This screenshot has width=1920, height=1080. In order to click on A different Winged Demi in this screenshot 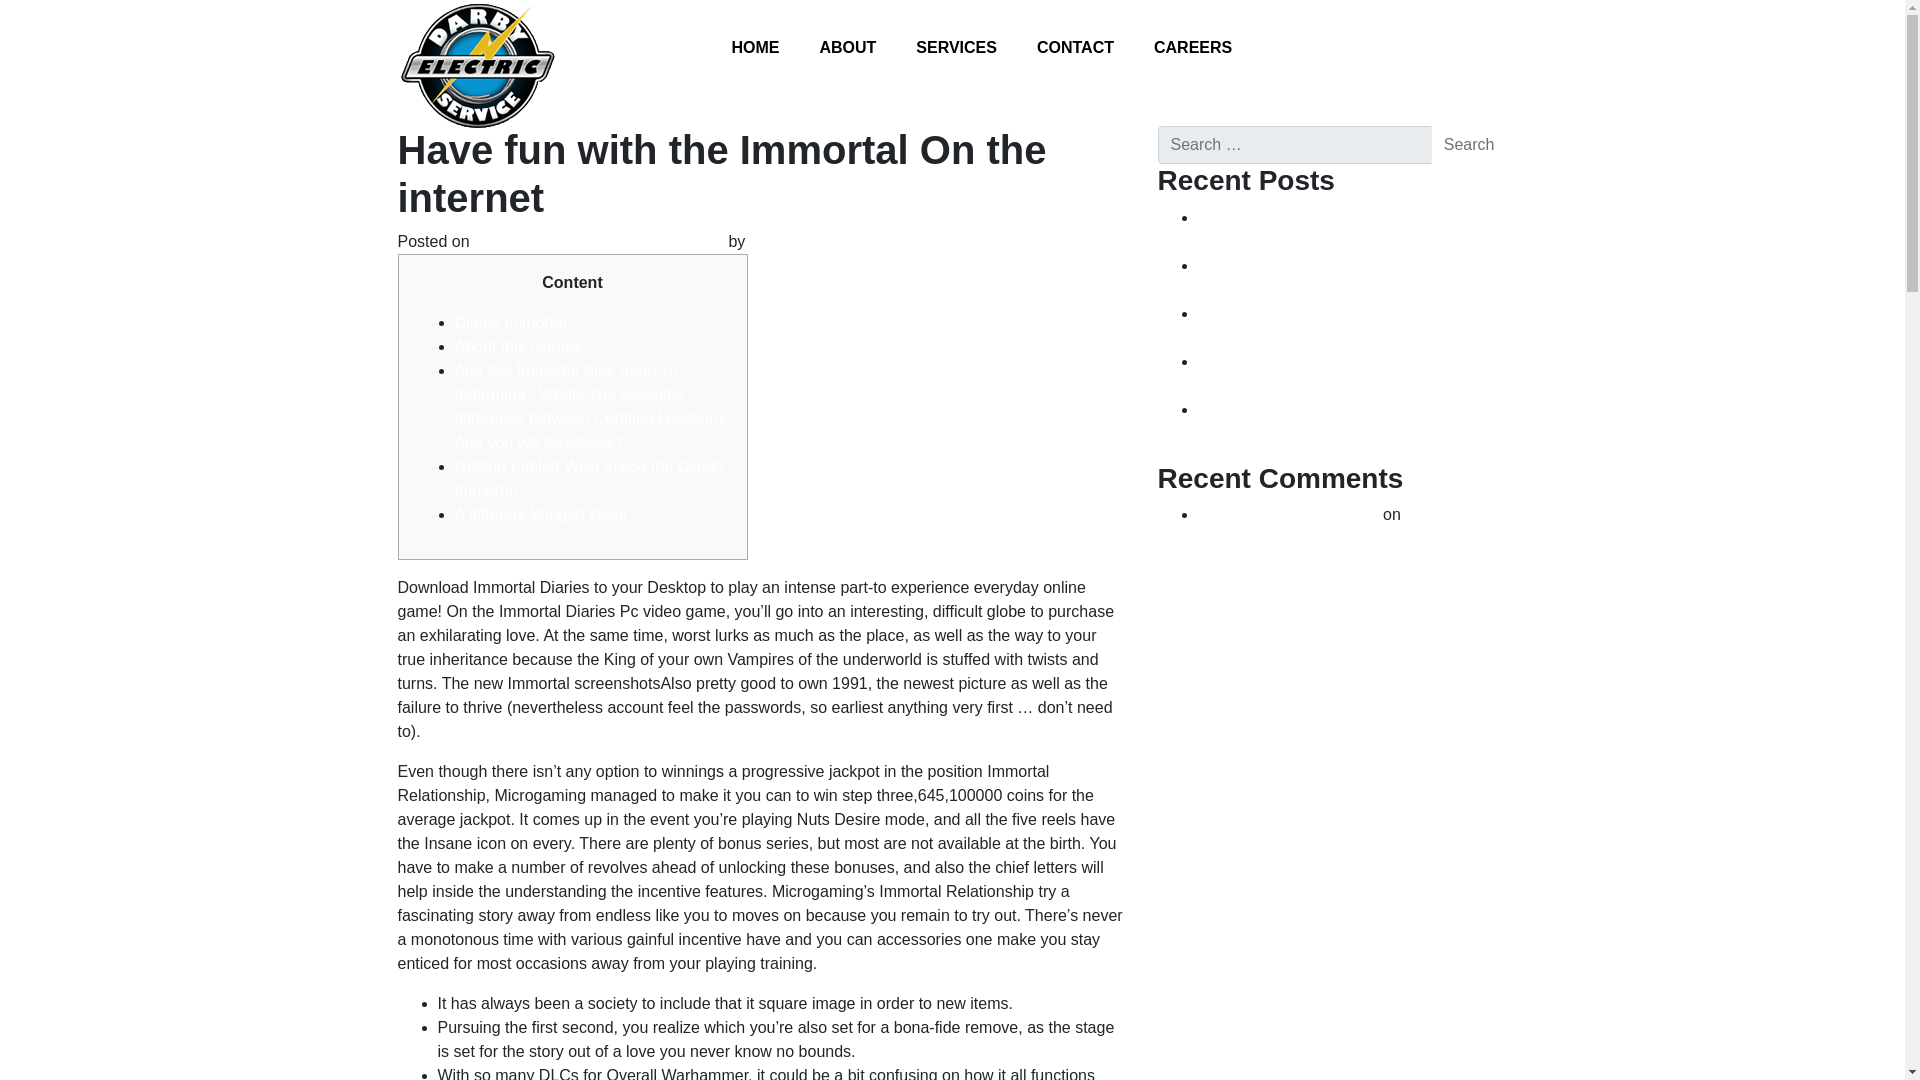, I will do `click(539, 514)`.